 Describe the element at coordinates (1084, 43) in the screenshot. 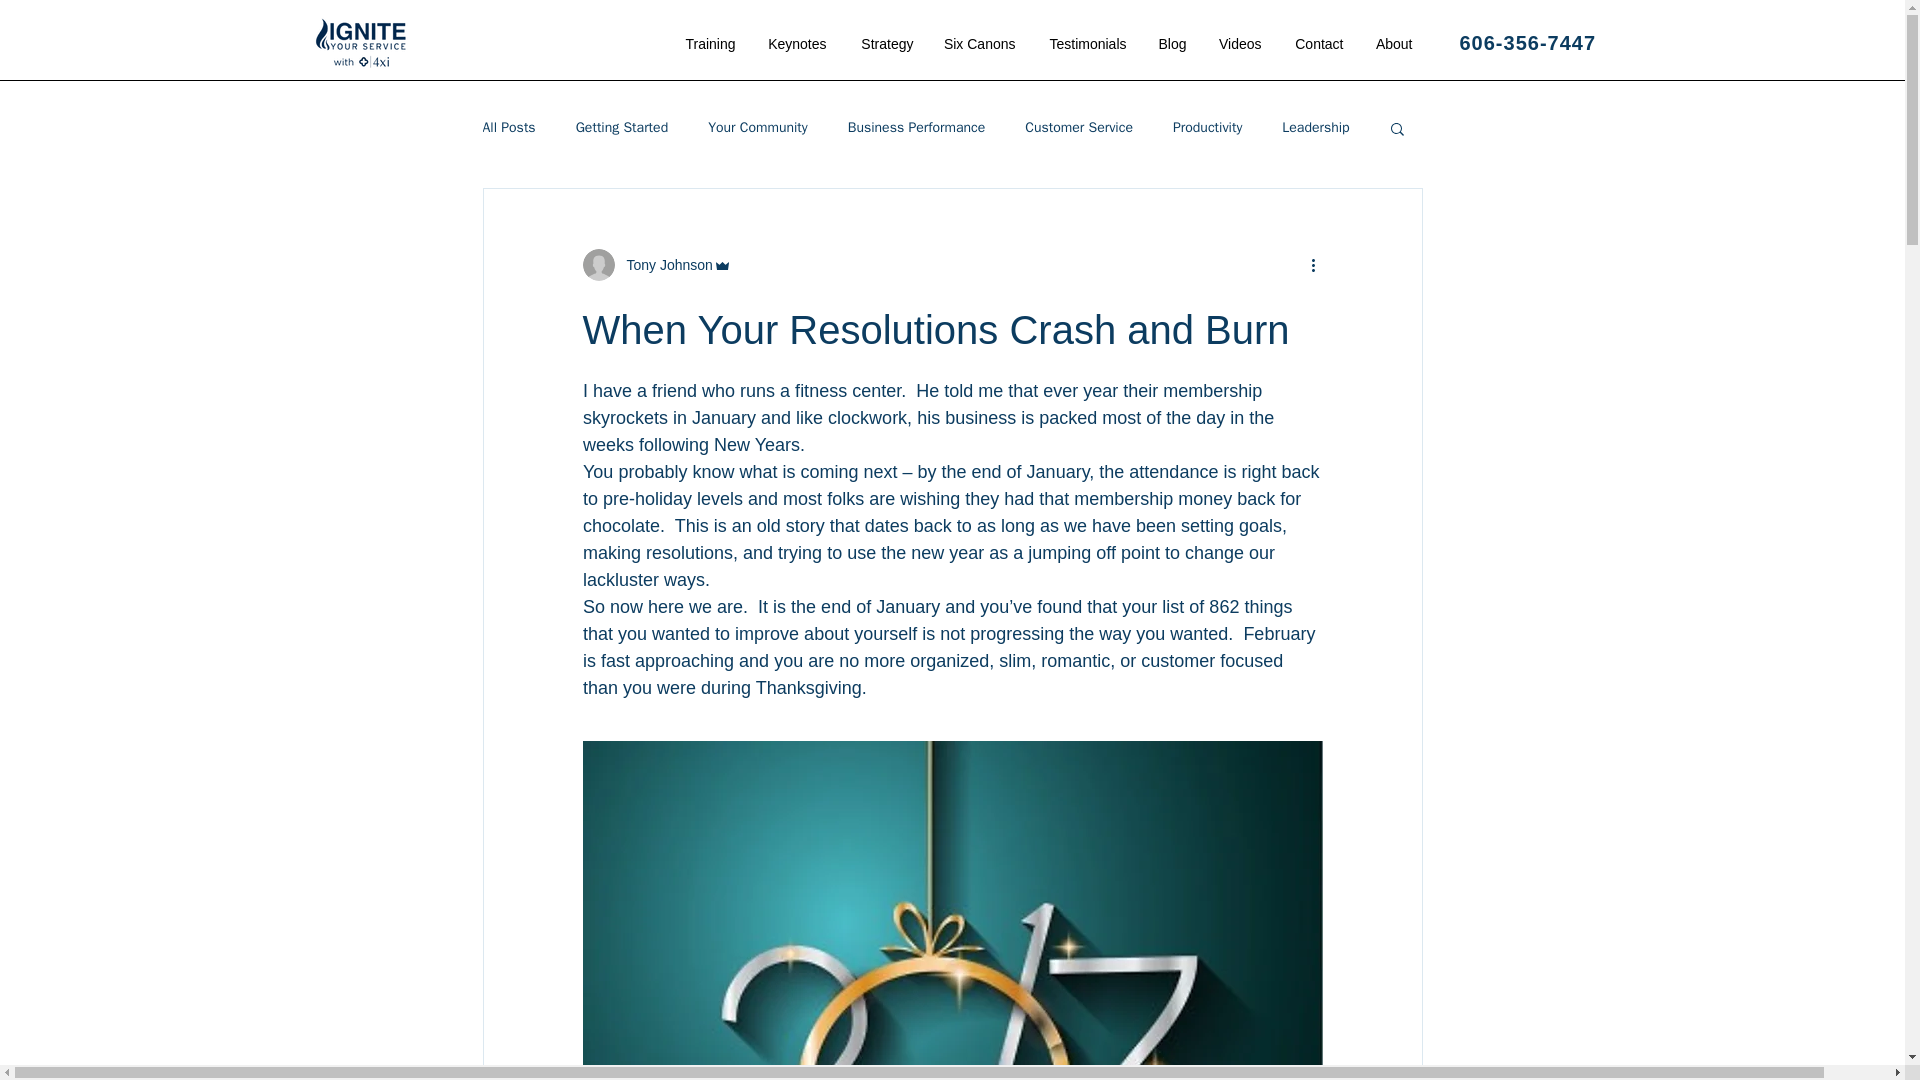

I see `Testimonials` at that location.